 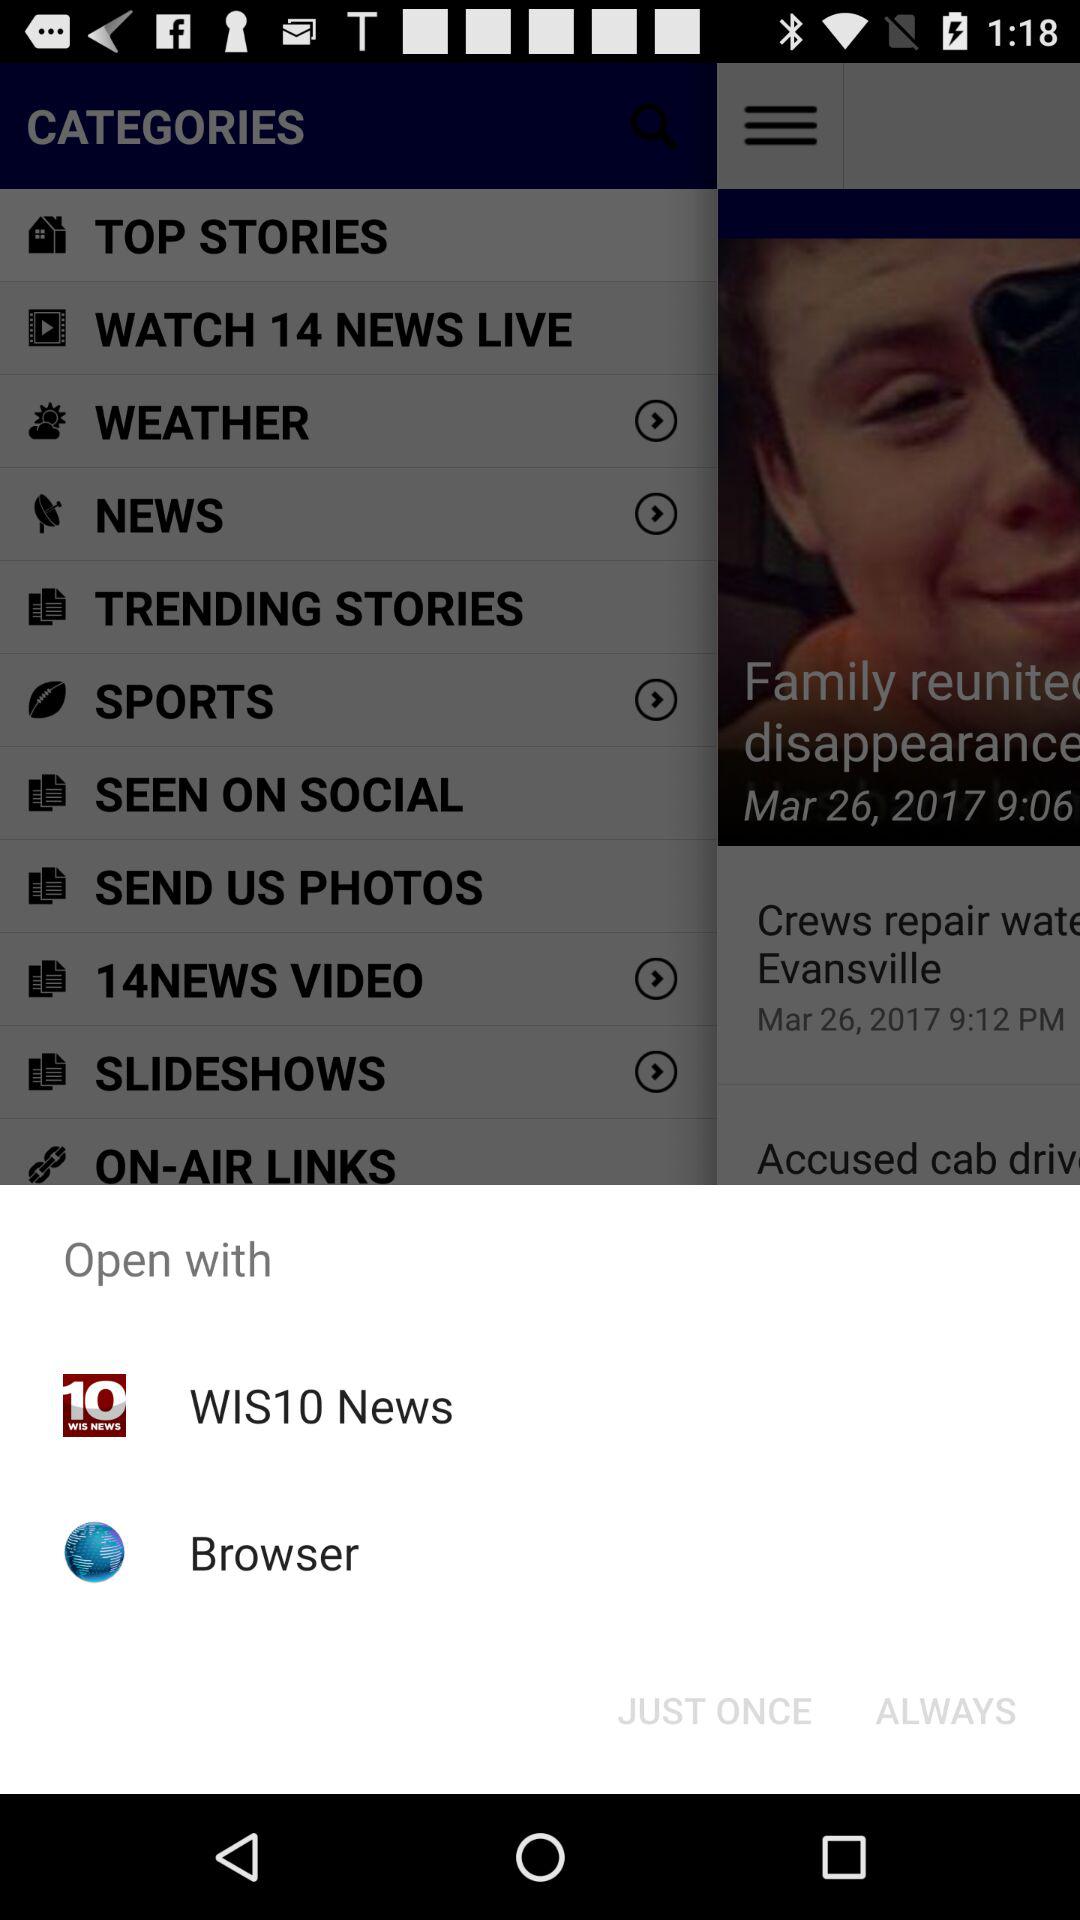 What do you see at coordinates (714, 1710) in the screenshot?
I see `choose just once` at bounding box center [714, 1710].